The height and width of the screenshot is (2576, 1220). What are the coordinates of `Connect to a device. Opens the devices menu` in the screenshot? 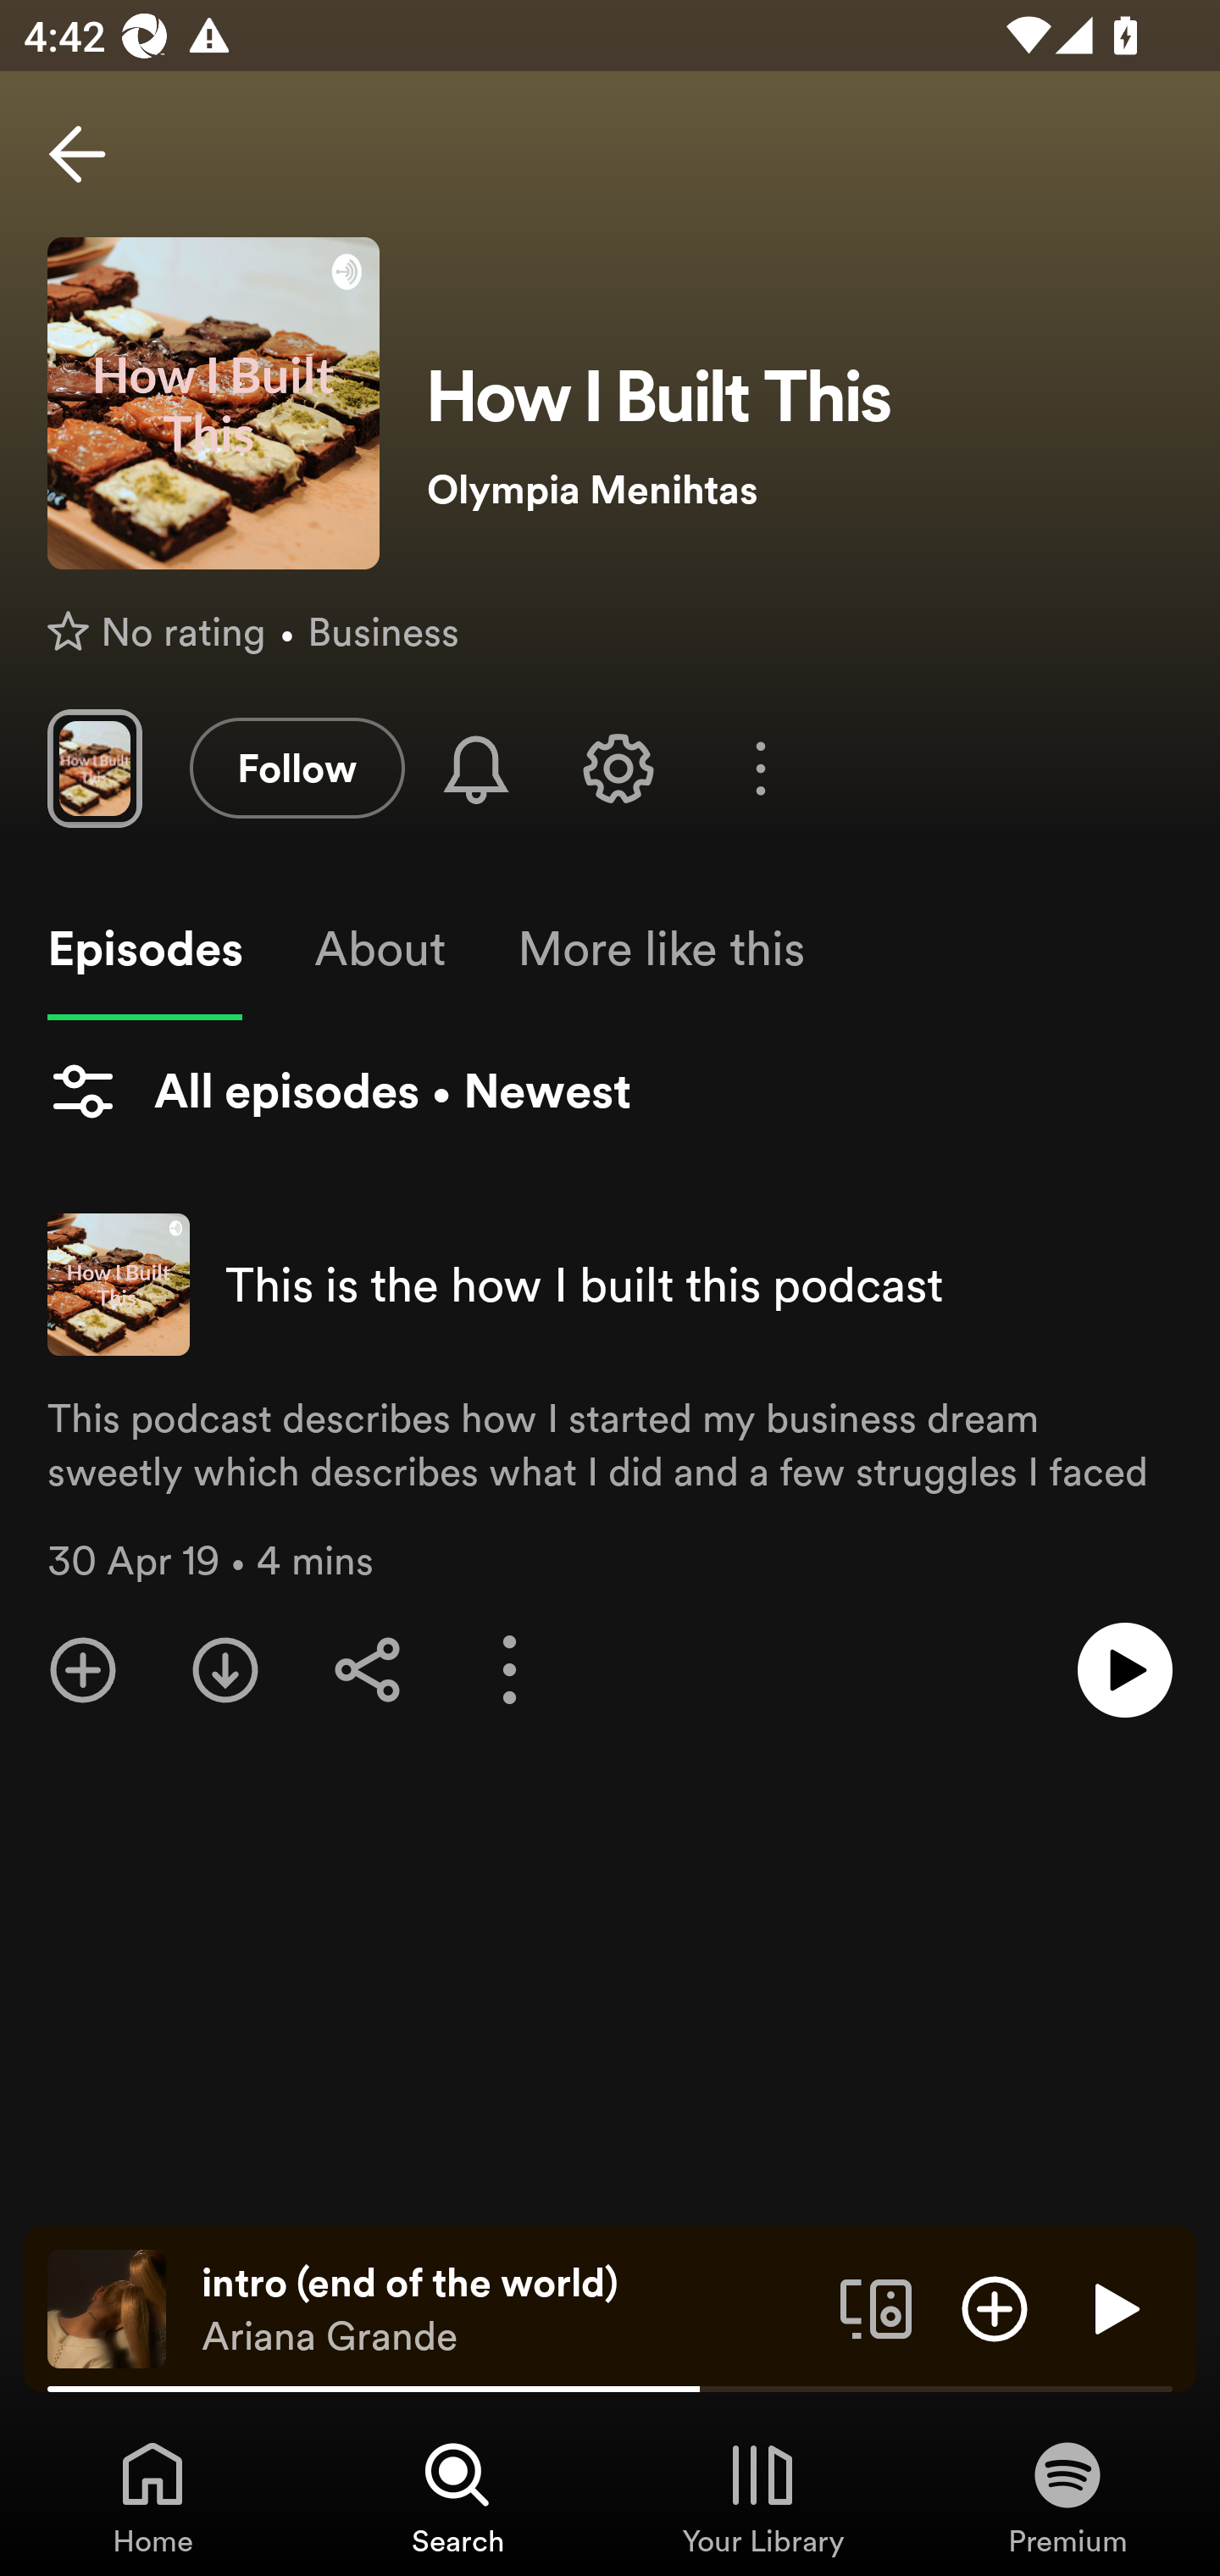 It's located at (876, 2307).